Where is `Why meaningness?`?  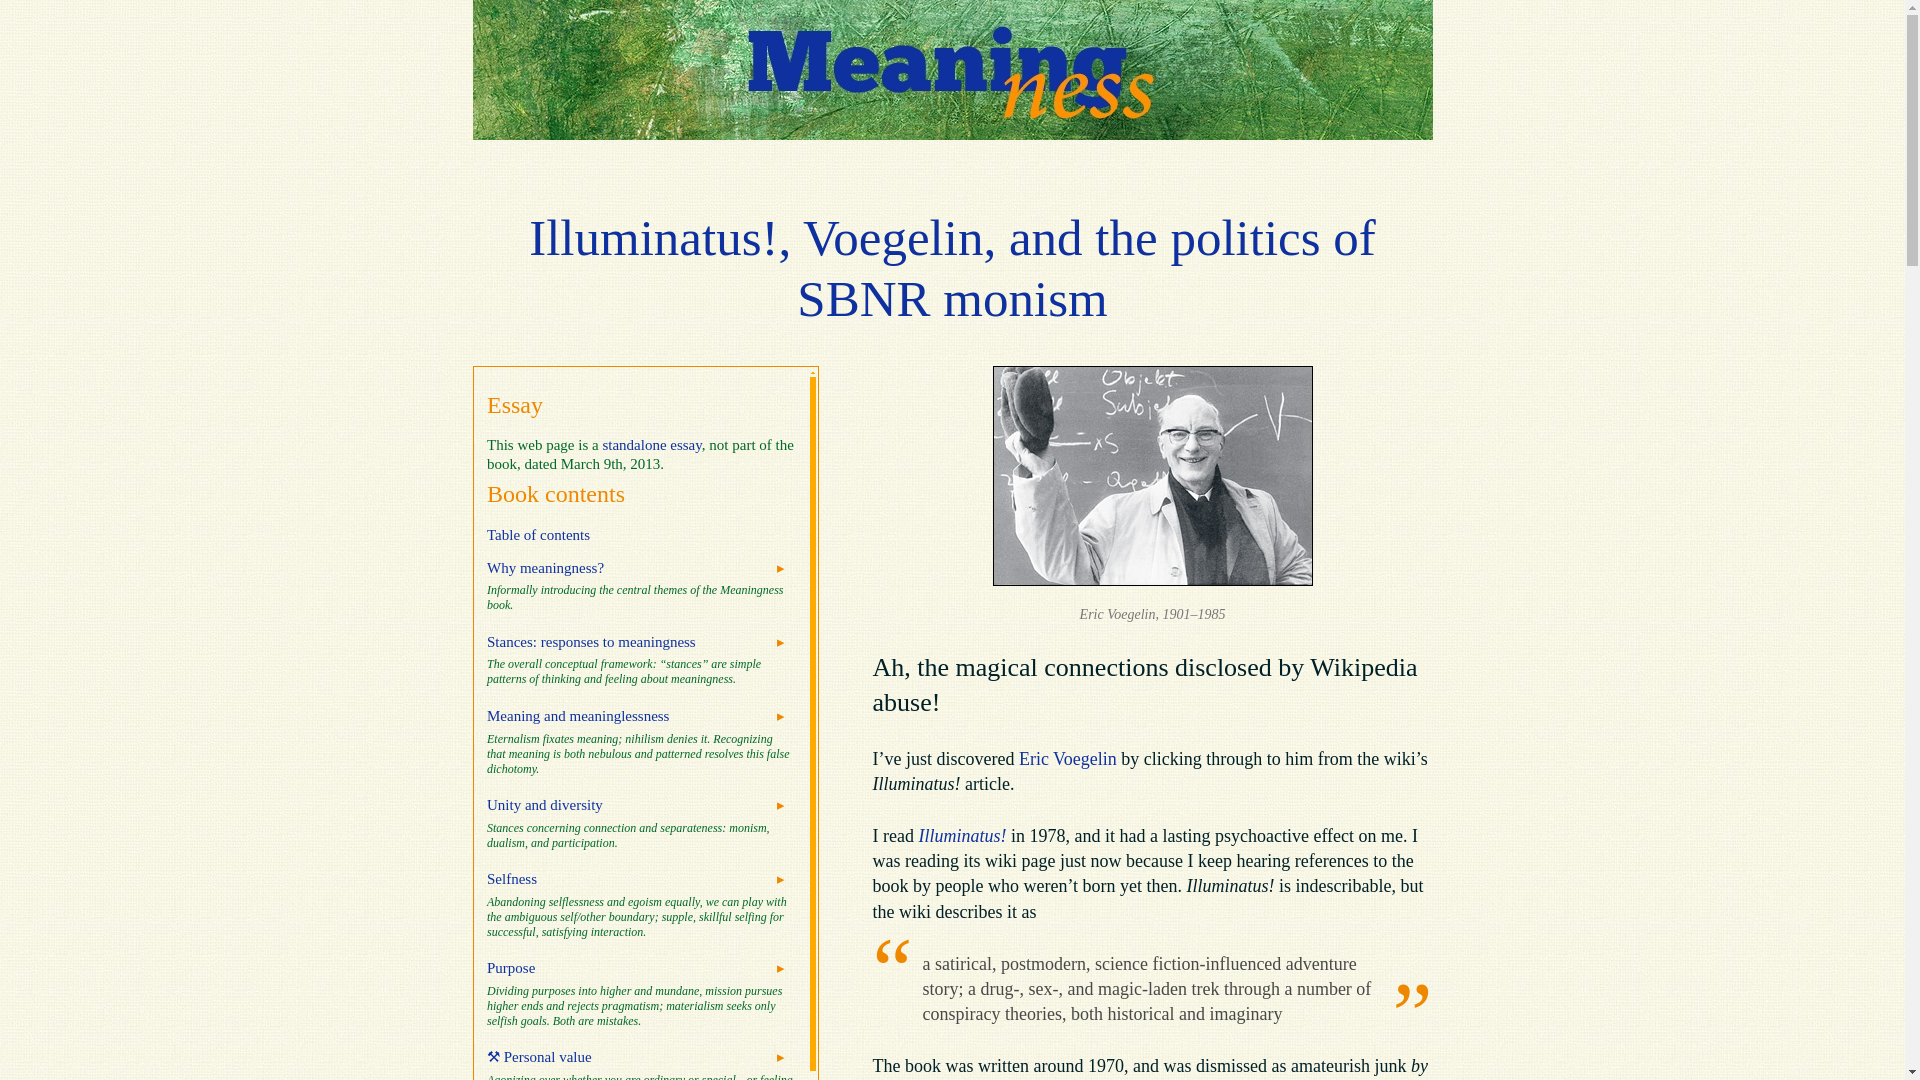 Why meaningness? is located at coordinates (546, 568).